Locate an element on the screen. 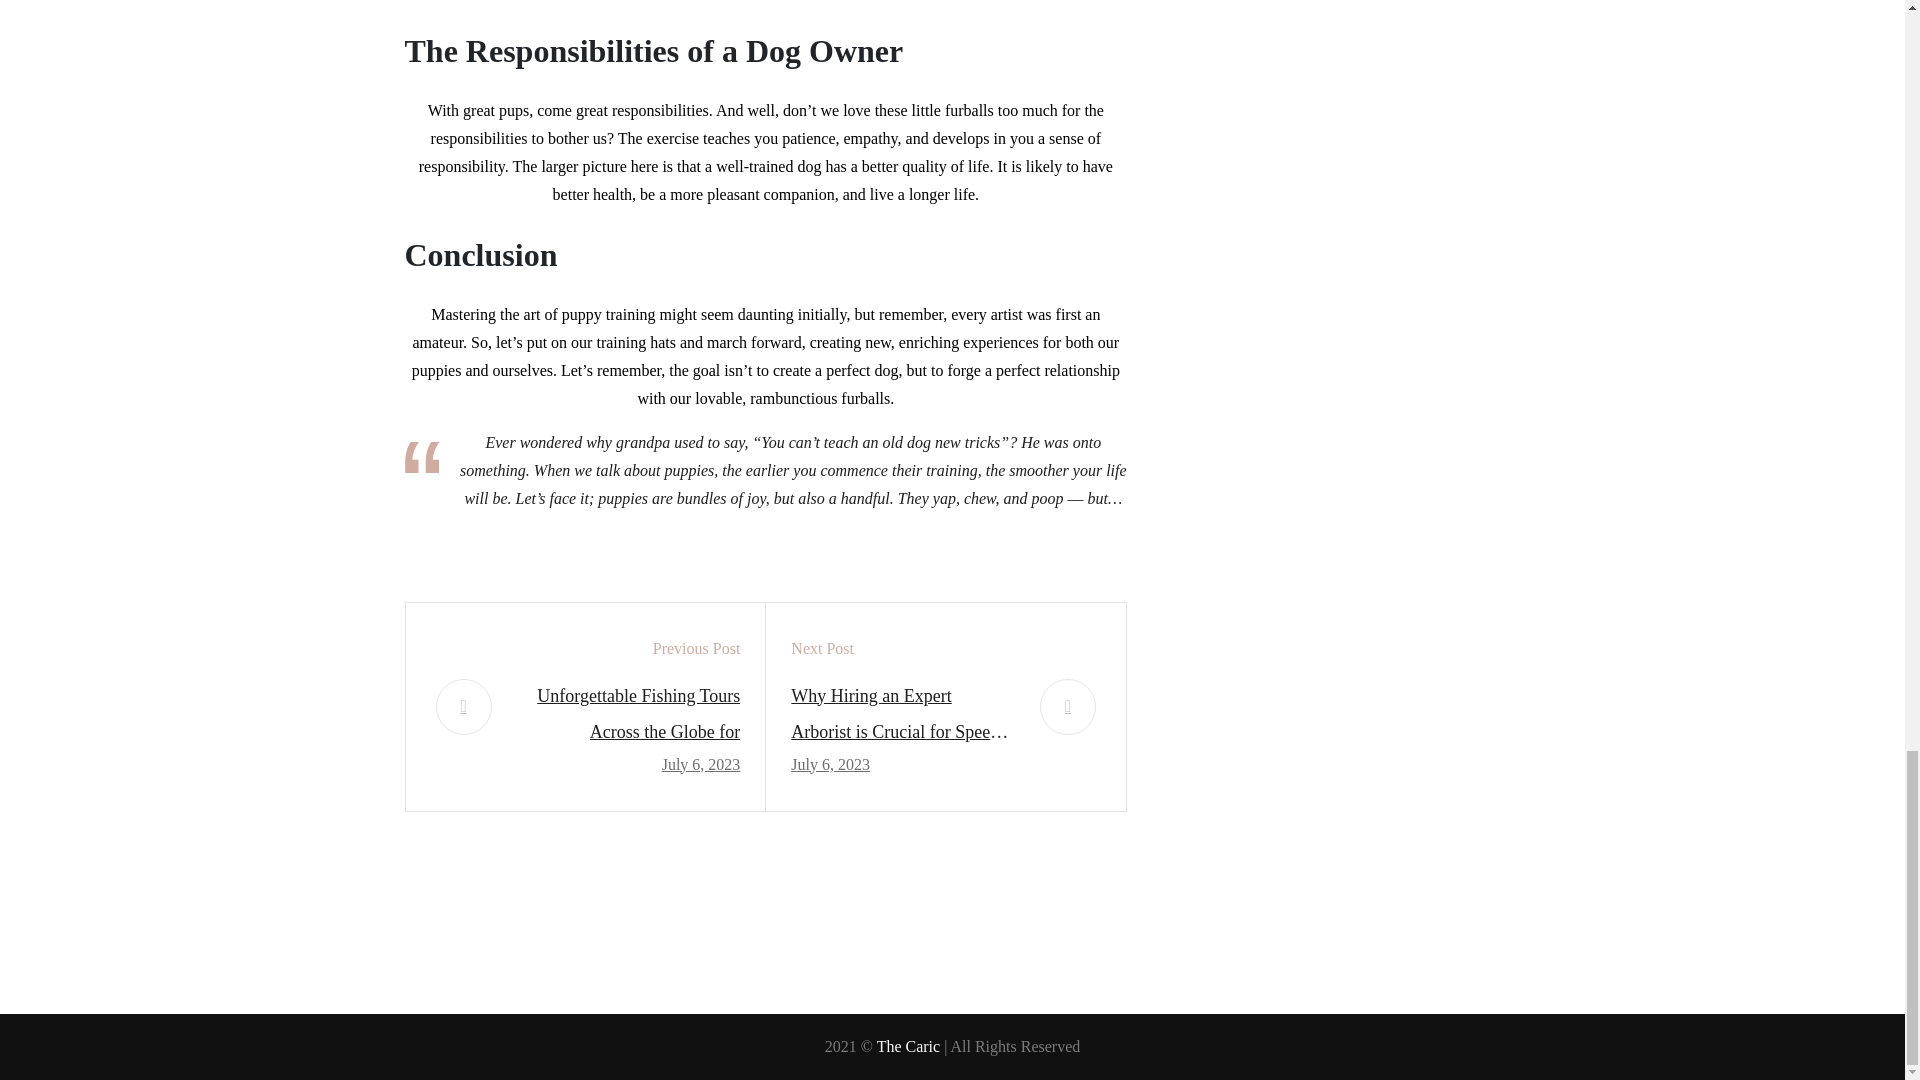 This screenshot has width=1920, height=1080. July 6, 2023 is located at coordinates (830, 764).